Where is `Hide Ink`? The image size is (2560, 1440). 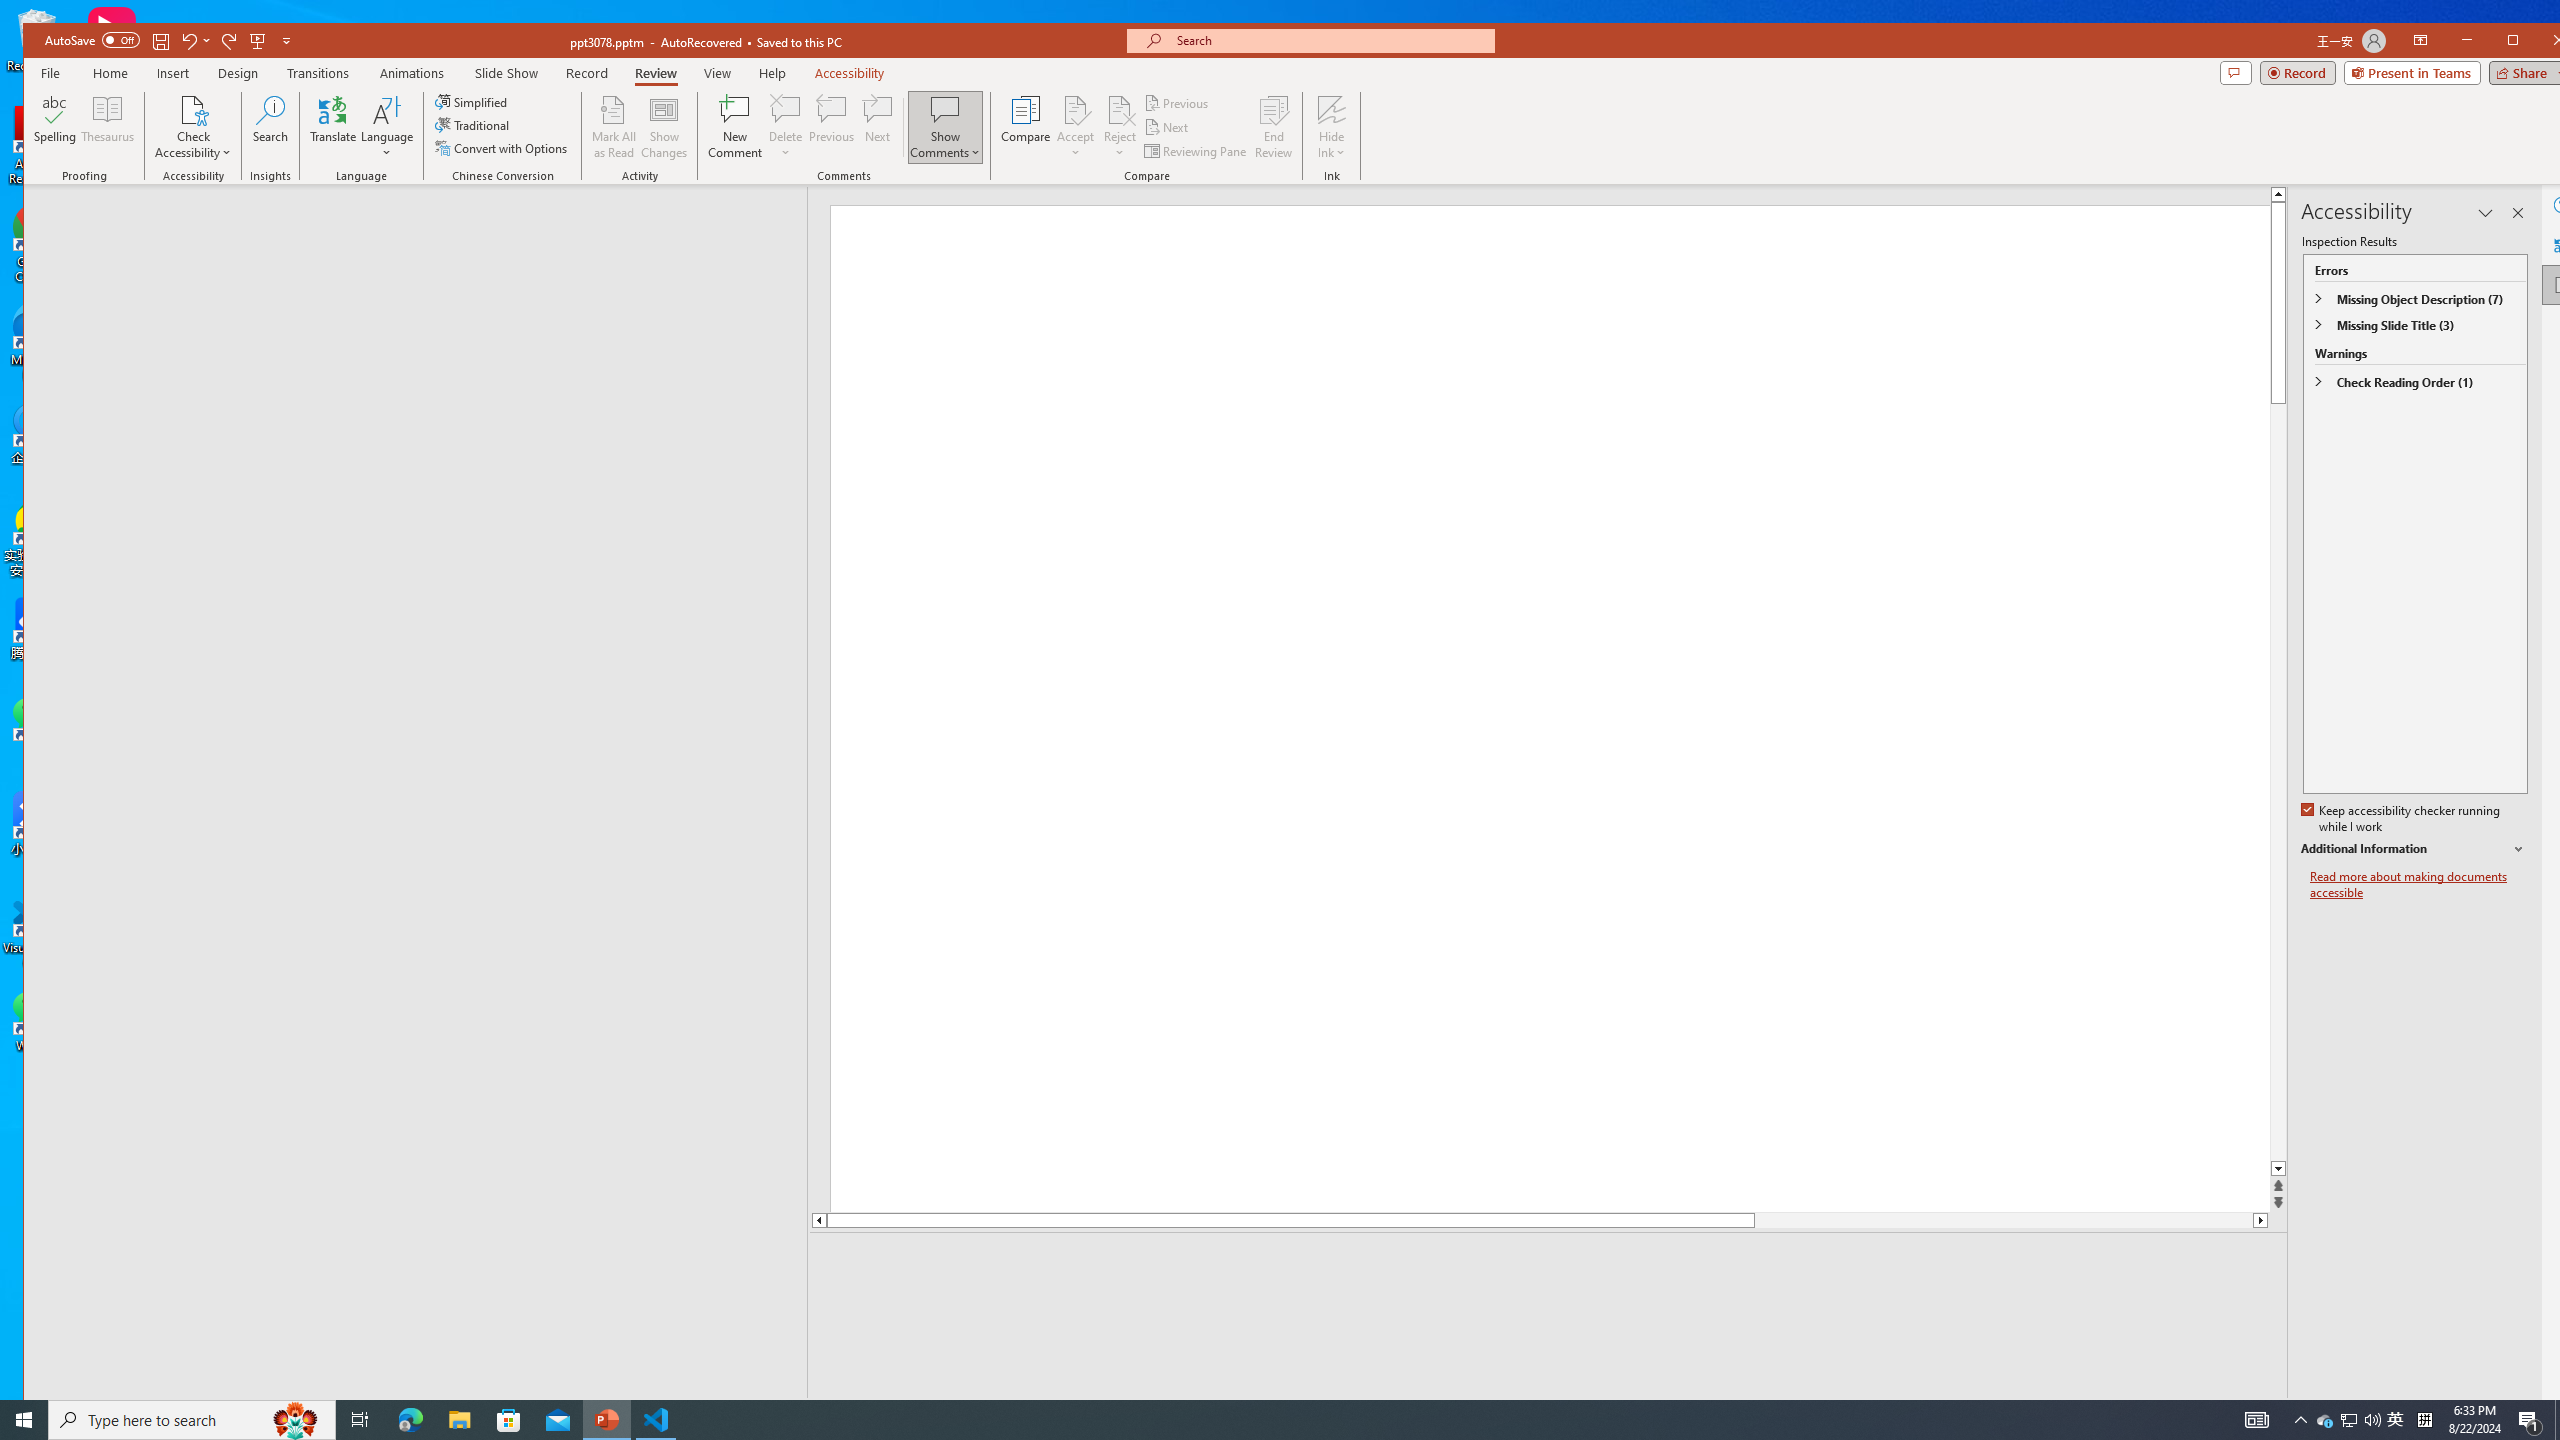 Hide Ink is located at coordinates (1332, 127).